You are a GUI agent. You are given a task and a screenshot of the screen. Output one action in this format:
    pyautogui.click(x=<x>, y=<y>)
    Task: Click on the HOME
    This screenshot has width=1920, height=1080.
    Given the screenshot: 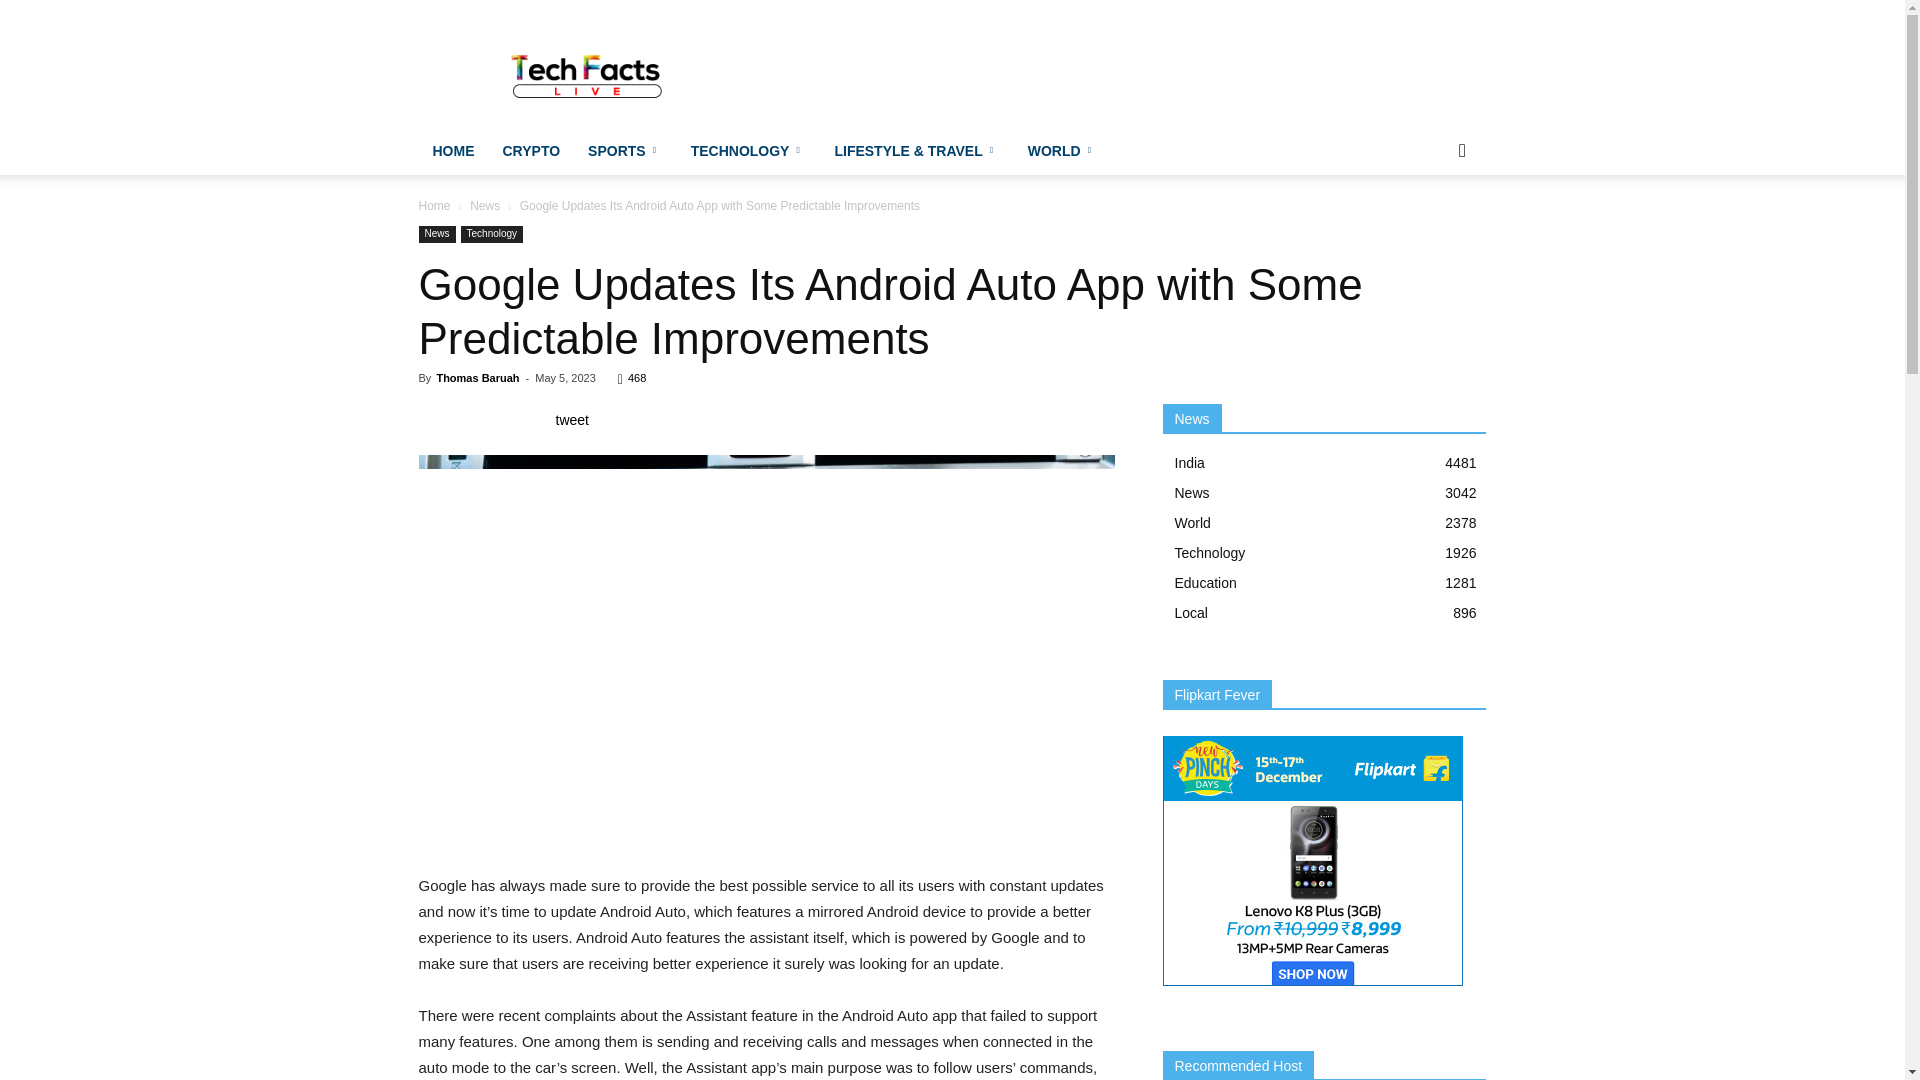 What is the action you would take?
    pyautogui.click(x=452, y=150)
    